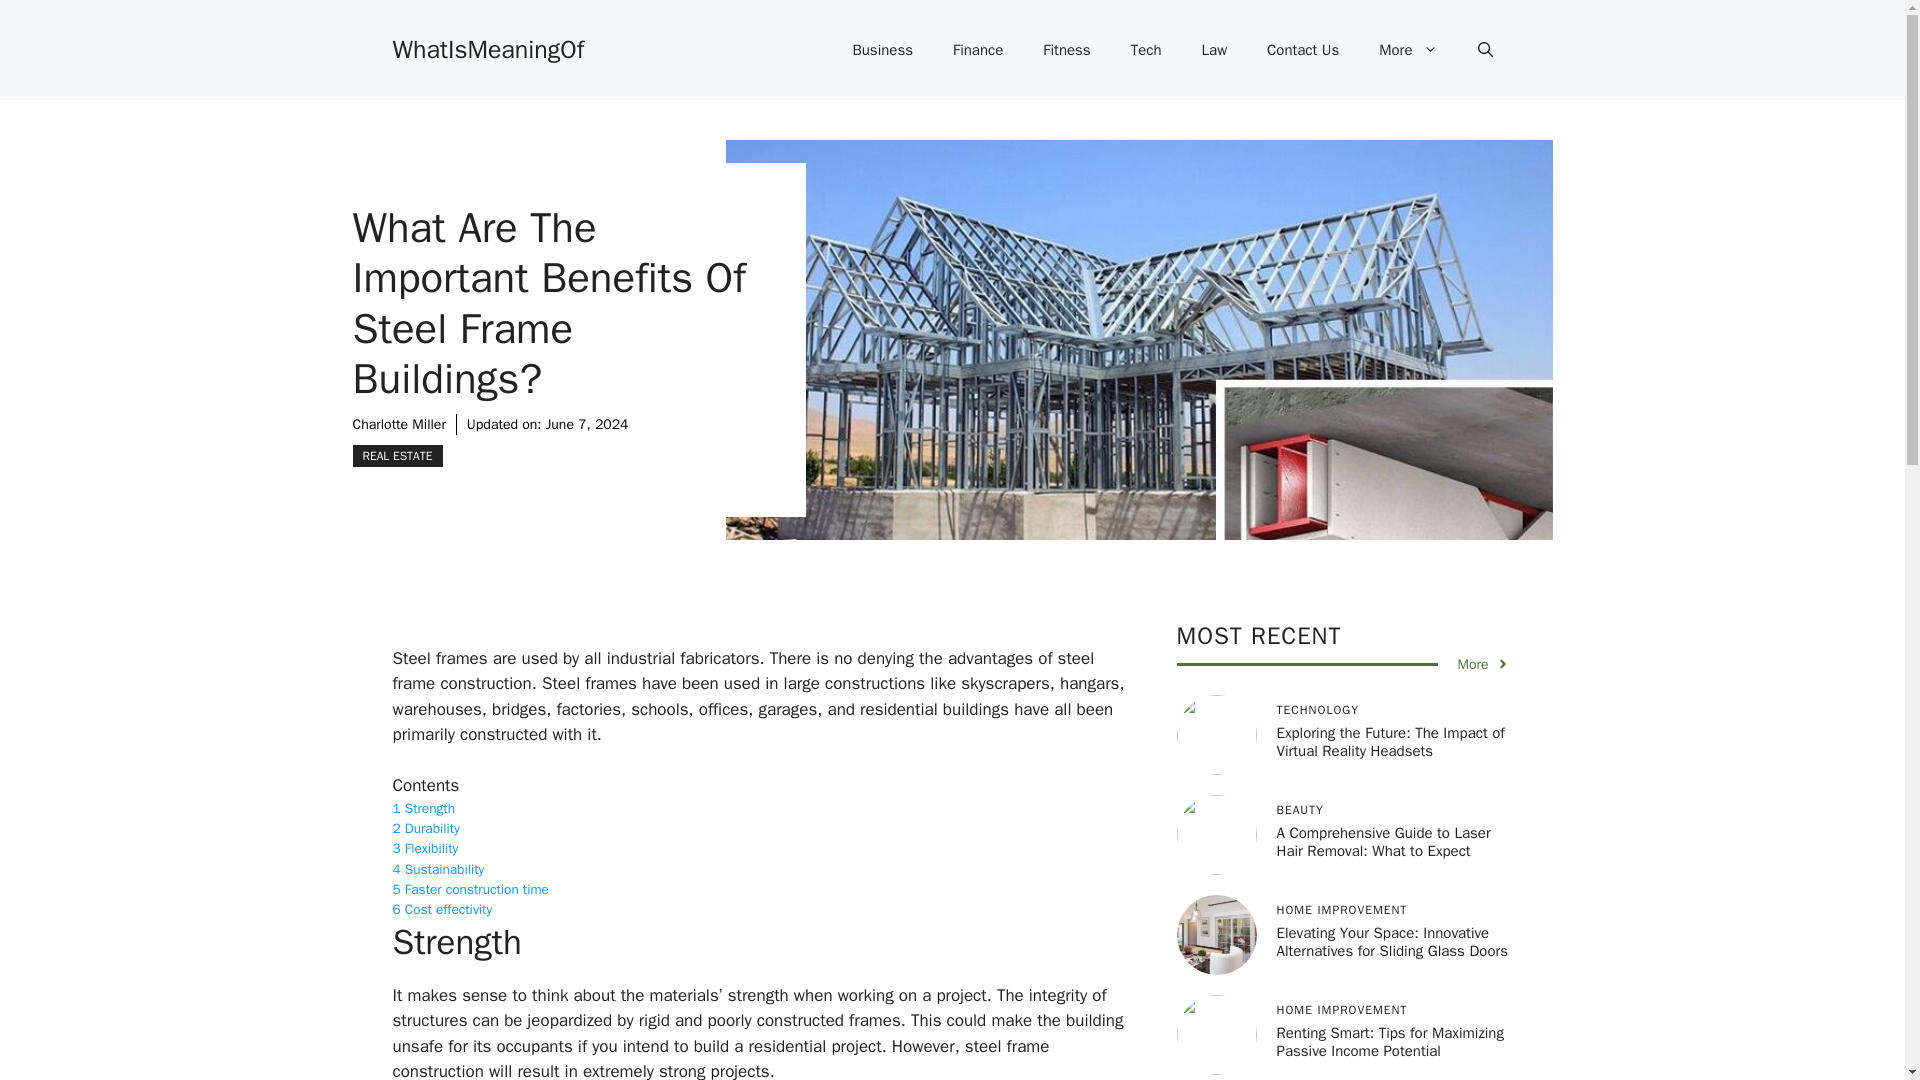  Describe the element at coordinates (398, 424) in the screenshot. I see `Charlotte Miller` at that location.